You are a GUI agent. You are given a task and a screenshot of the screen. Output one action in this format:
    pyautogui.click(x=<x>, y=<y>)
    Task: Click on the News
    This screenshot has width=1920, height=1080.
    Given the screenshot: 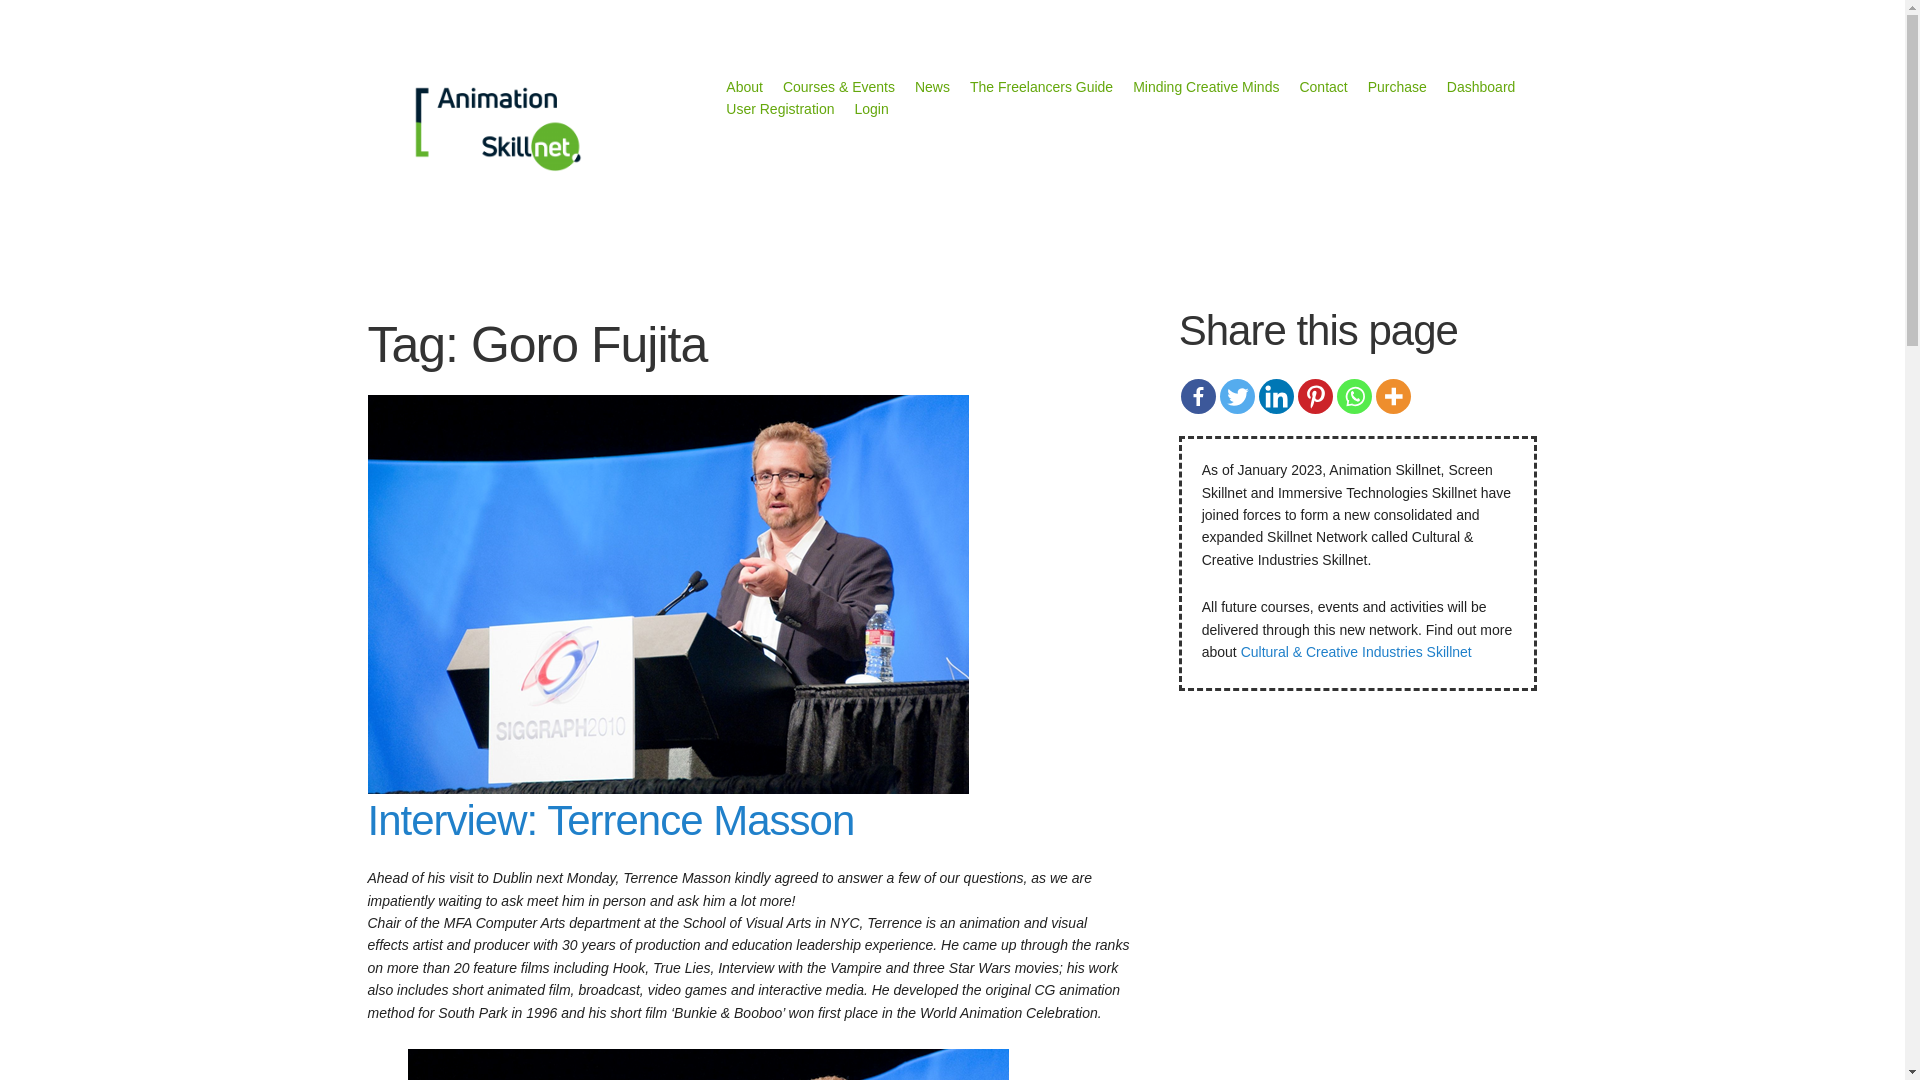 What is the action you would take?
    pyautogui.click(x=932, y=86)
    